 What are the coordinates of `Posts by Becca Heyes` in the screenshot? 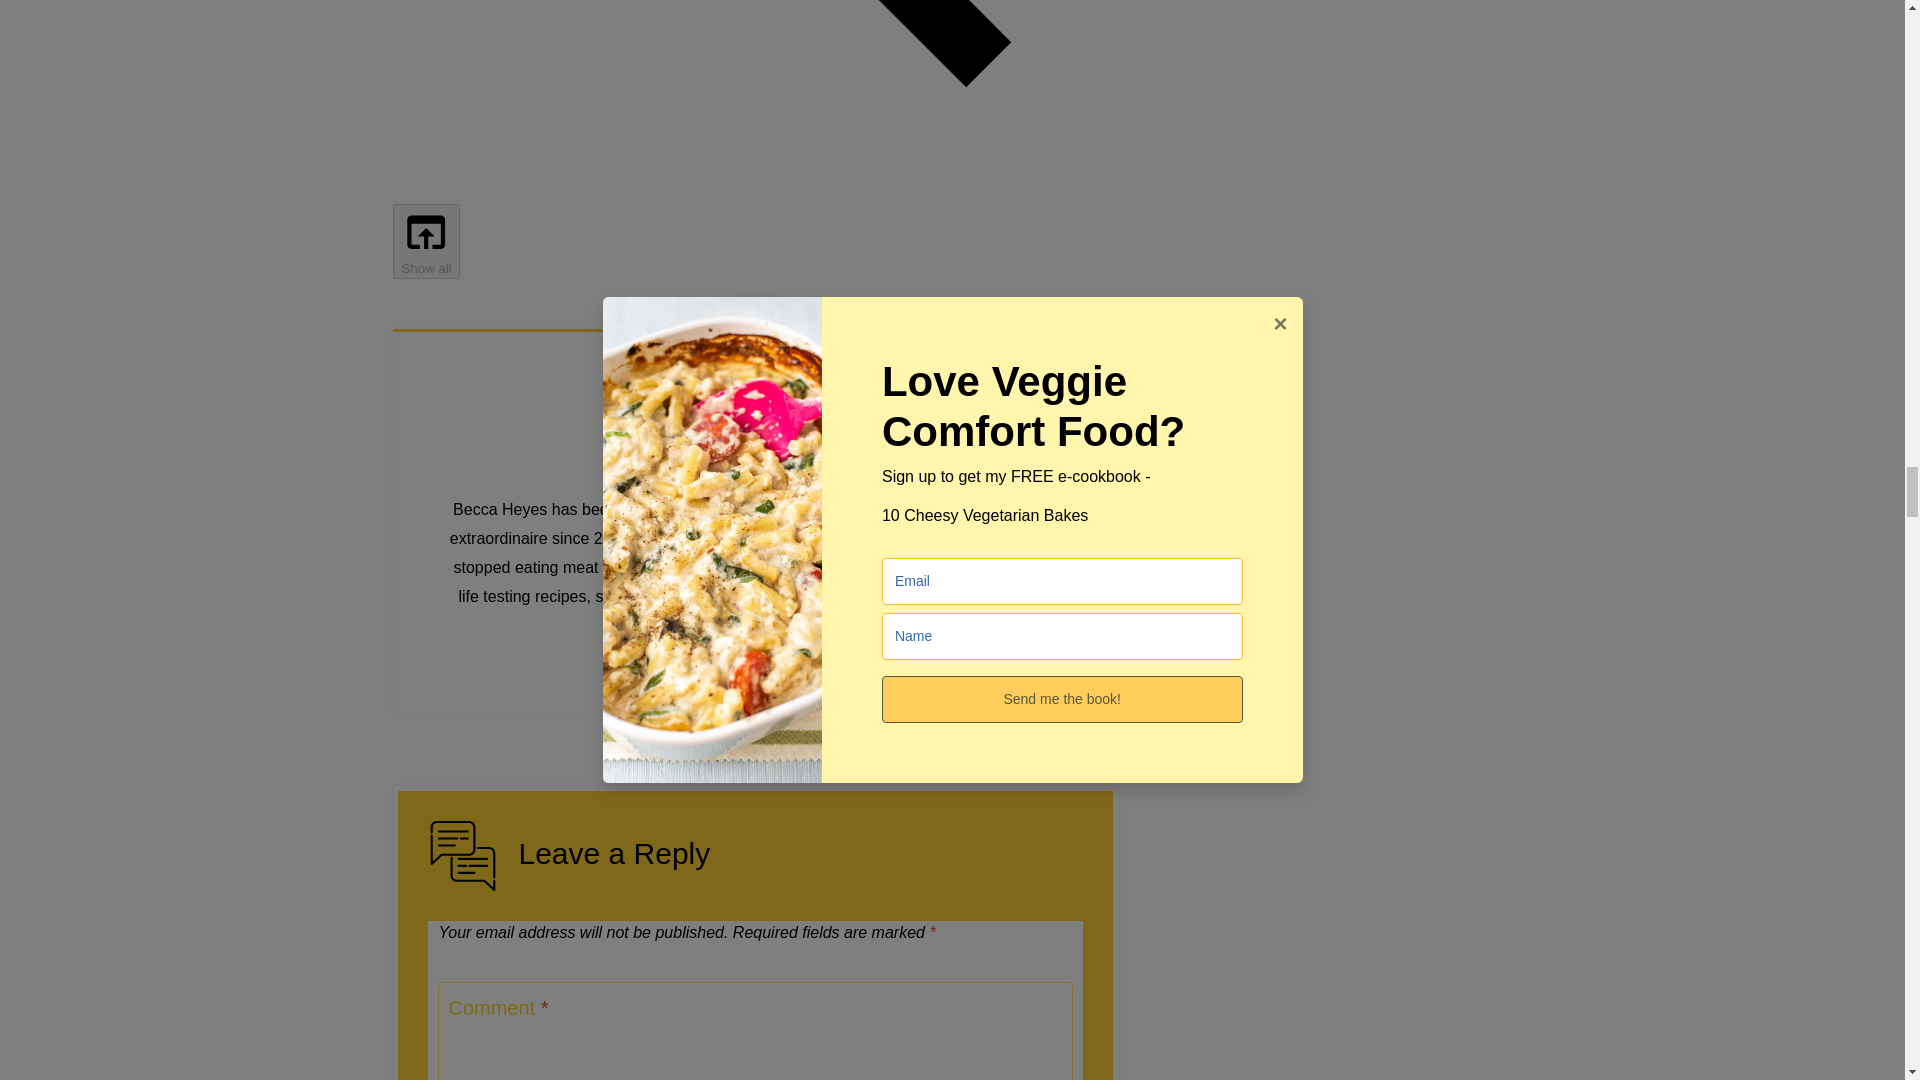 It's located at (755, 426).